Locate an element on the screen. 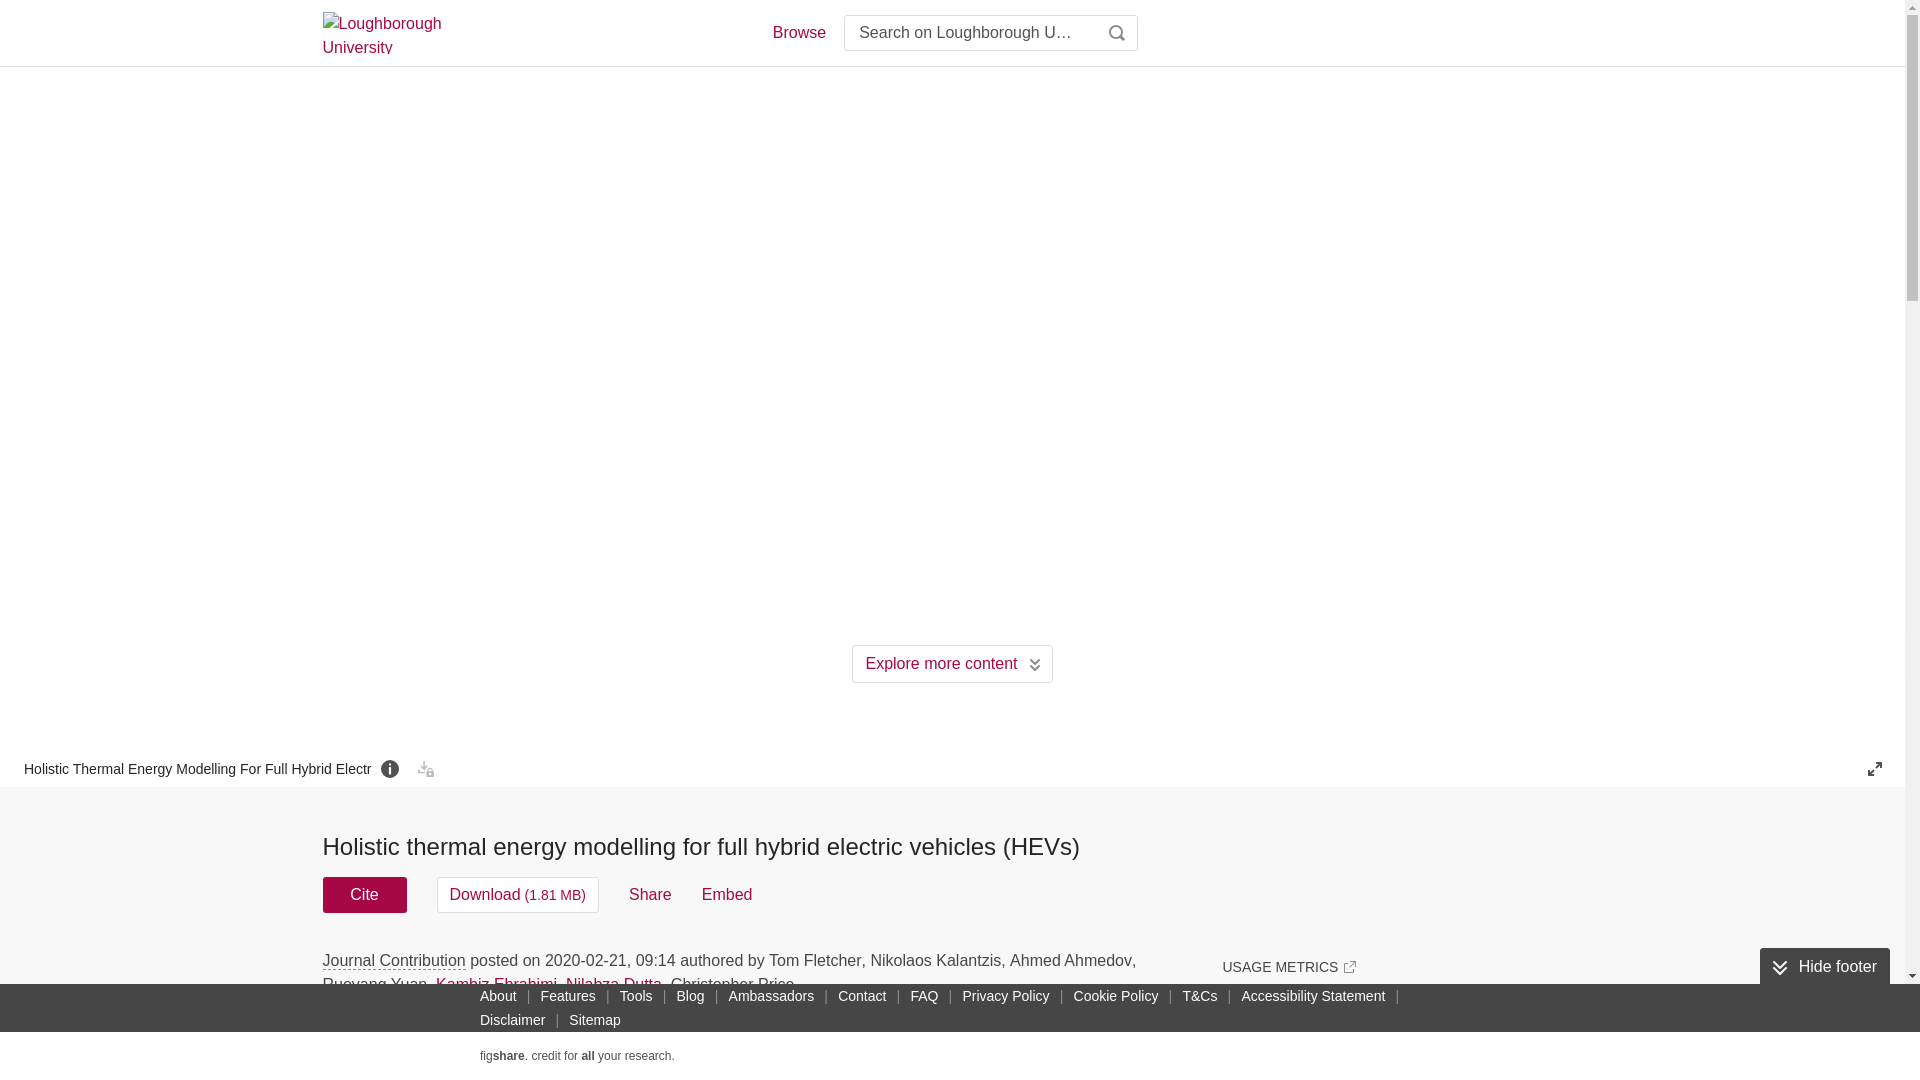 The image size is (1920, 1080). Embed is located at coordinates (727, 894).